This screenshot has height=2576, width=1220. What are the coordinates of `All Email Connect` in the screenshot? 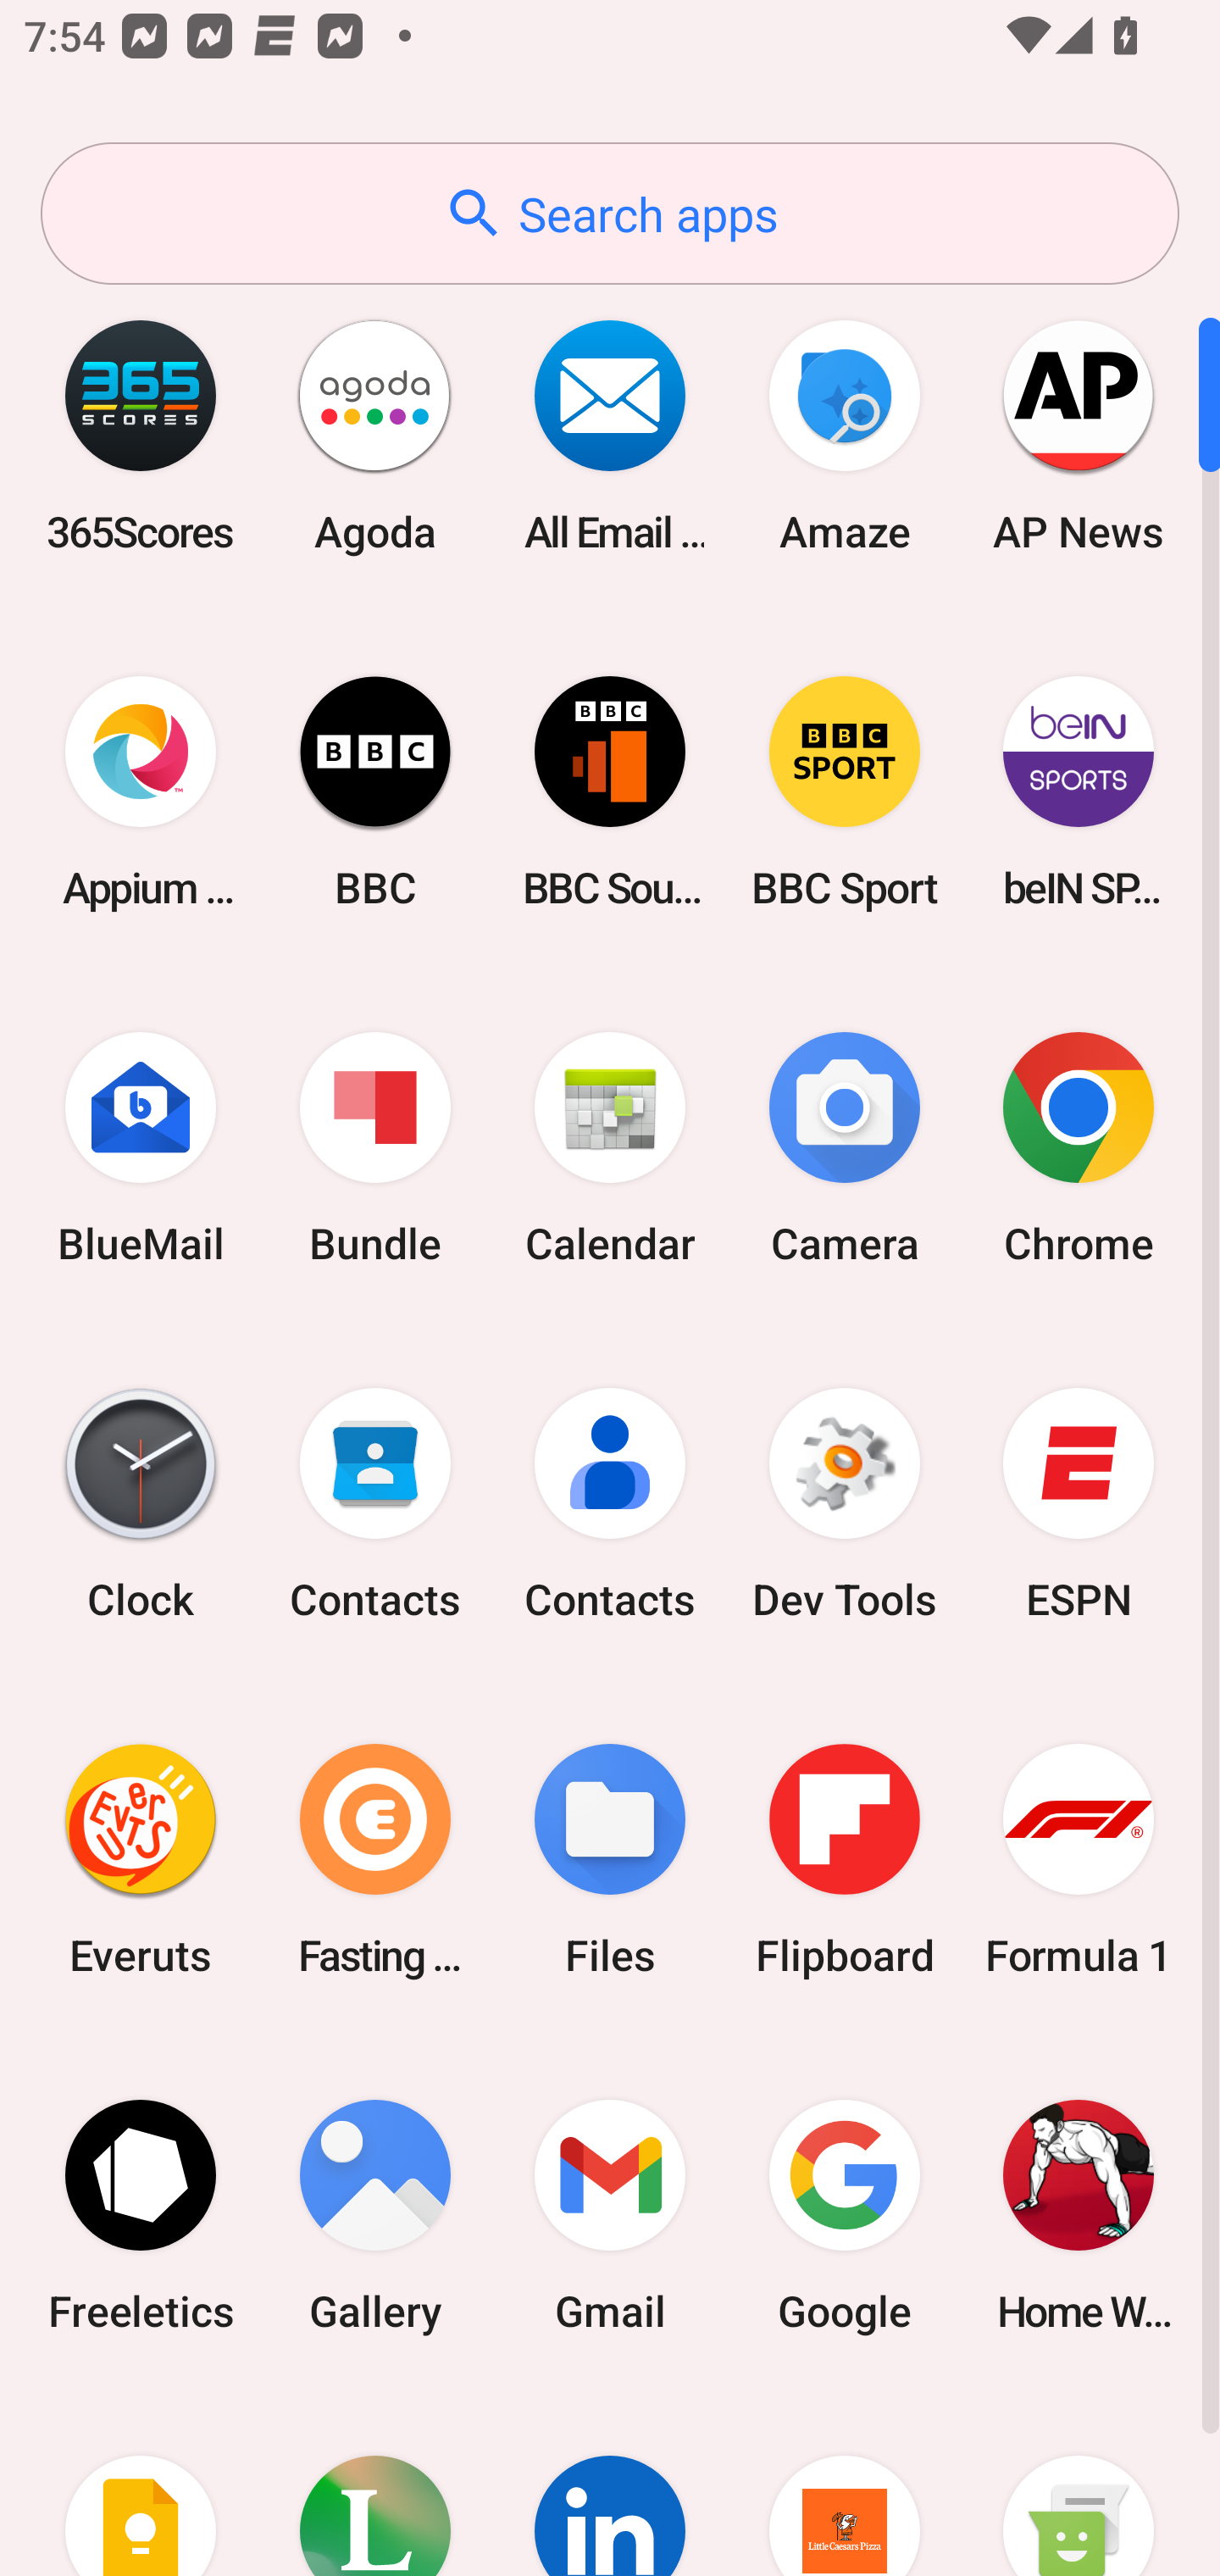 It's located at (610, 436).